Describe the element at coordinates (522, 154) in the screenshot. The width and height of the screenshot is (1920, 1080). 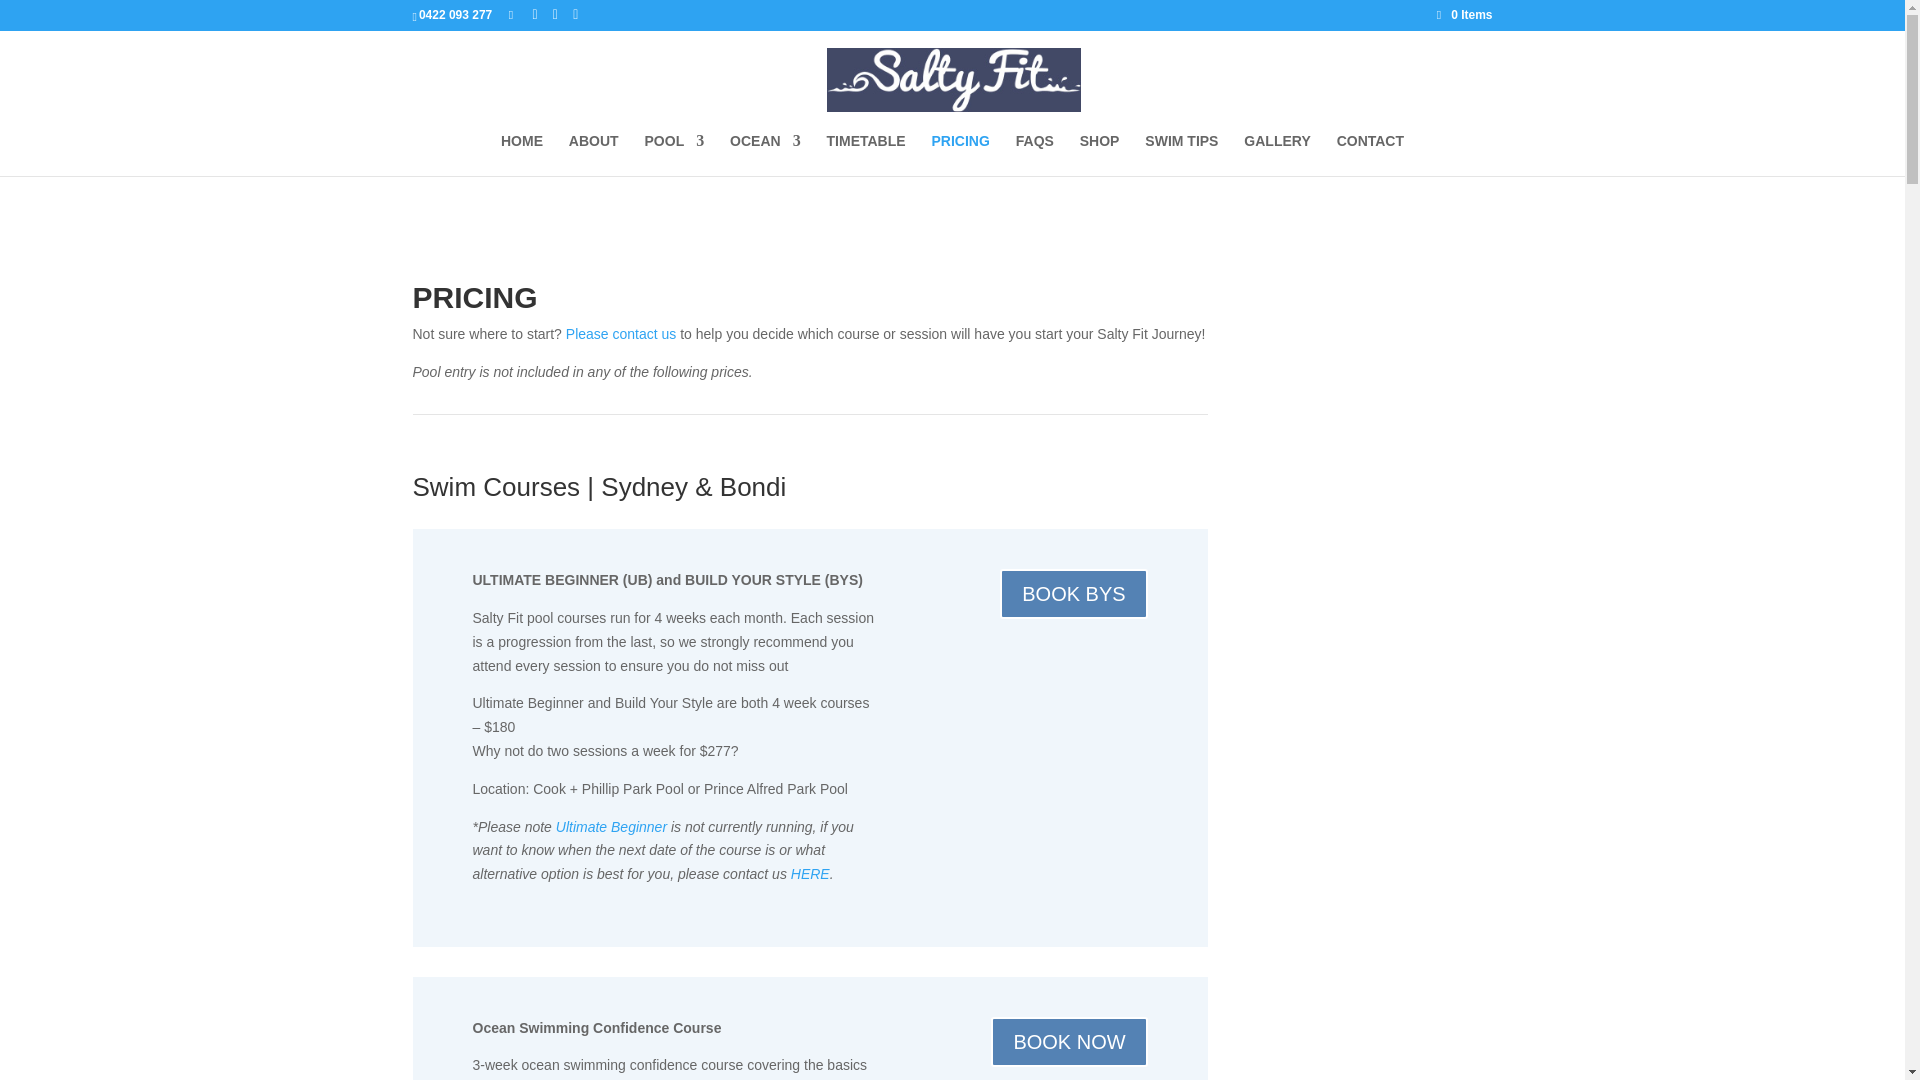
I see `HOME` at that location.